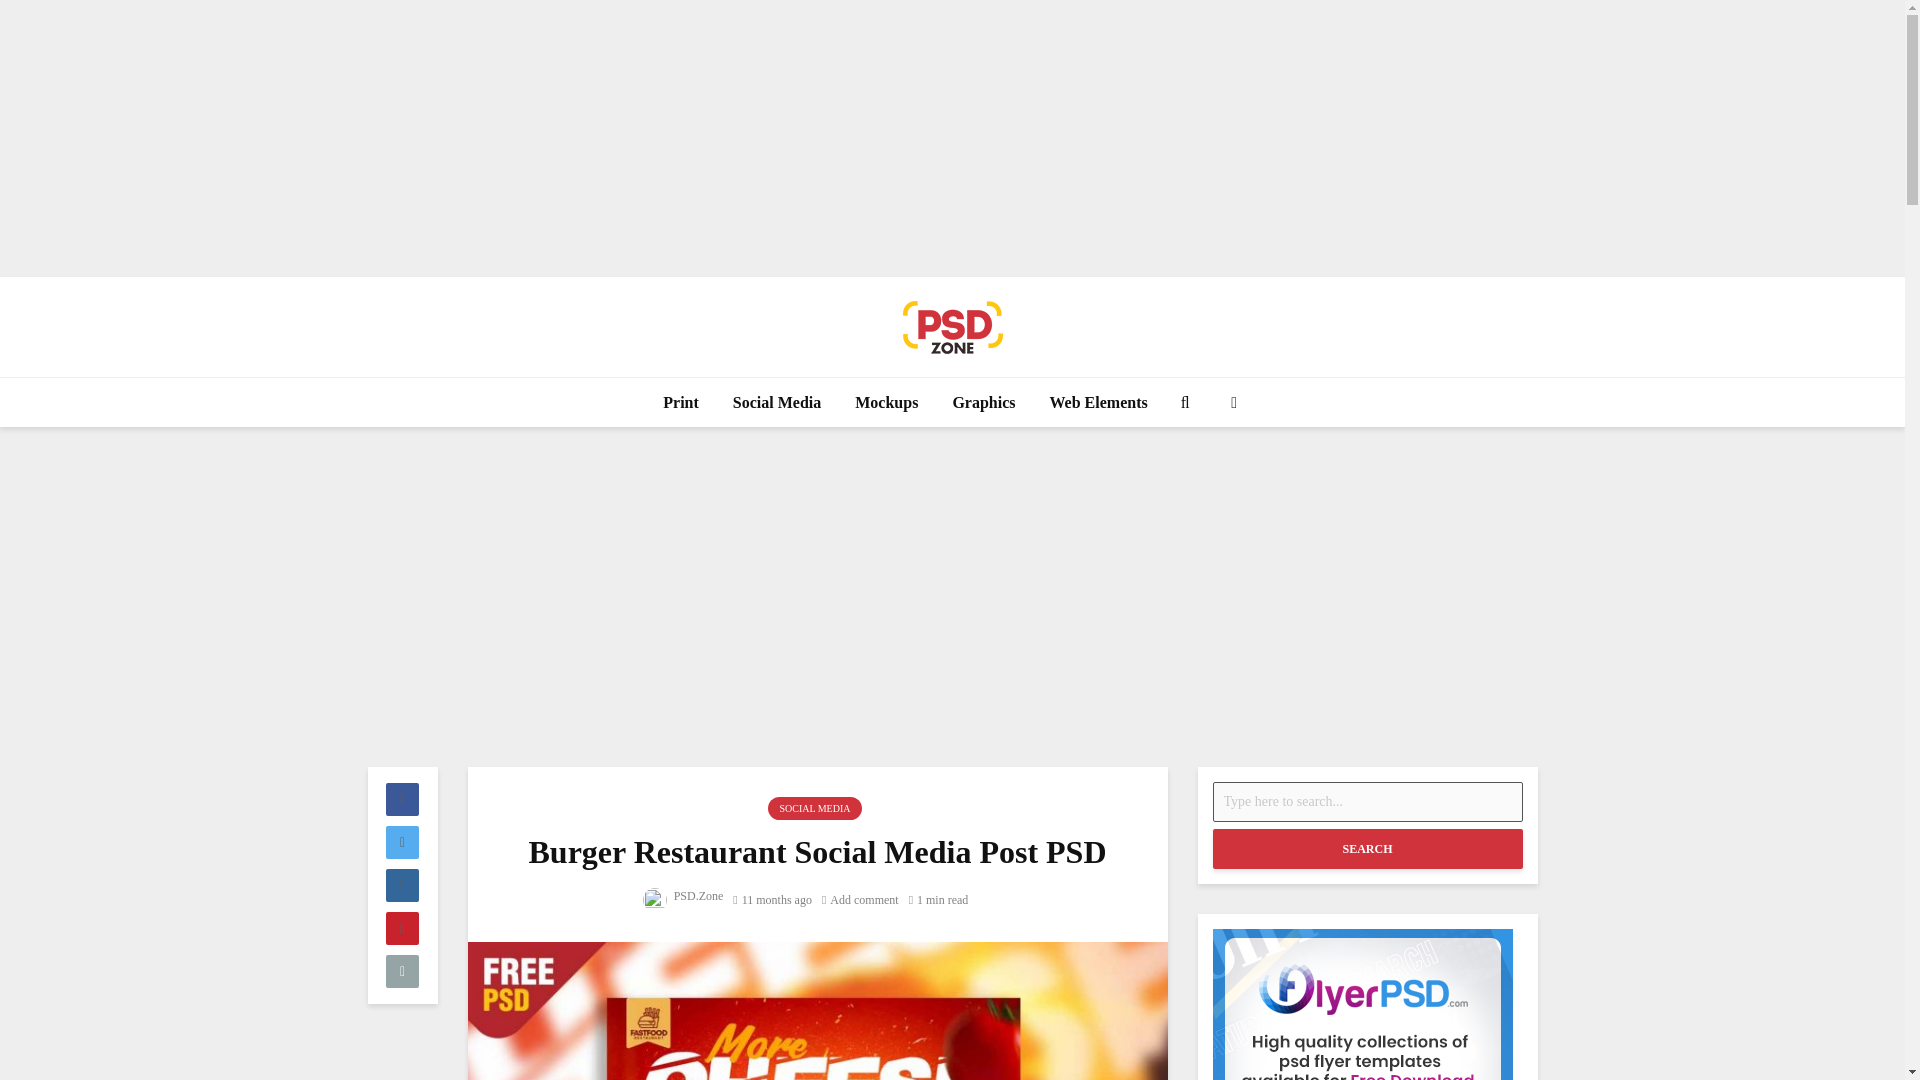 This screenshot has width=1920, height=1080. Describe the element at coordinates (982, 402) in the screenshot. I see `Graphics` at that location.